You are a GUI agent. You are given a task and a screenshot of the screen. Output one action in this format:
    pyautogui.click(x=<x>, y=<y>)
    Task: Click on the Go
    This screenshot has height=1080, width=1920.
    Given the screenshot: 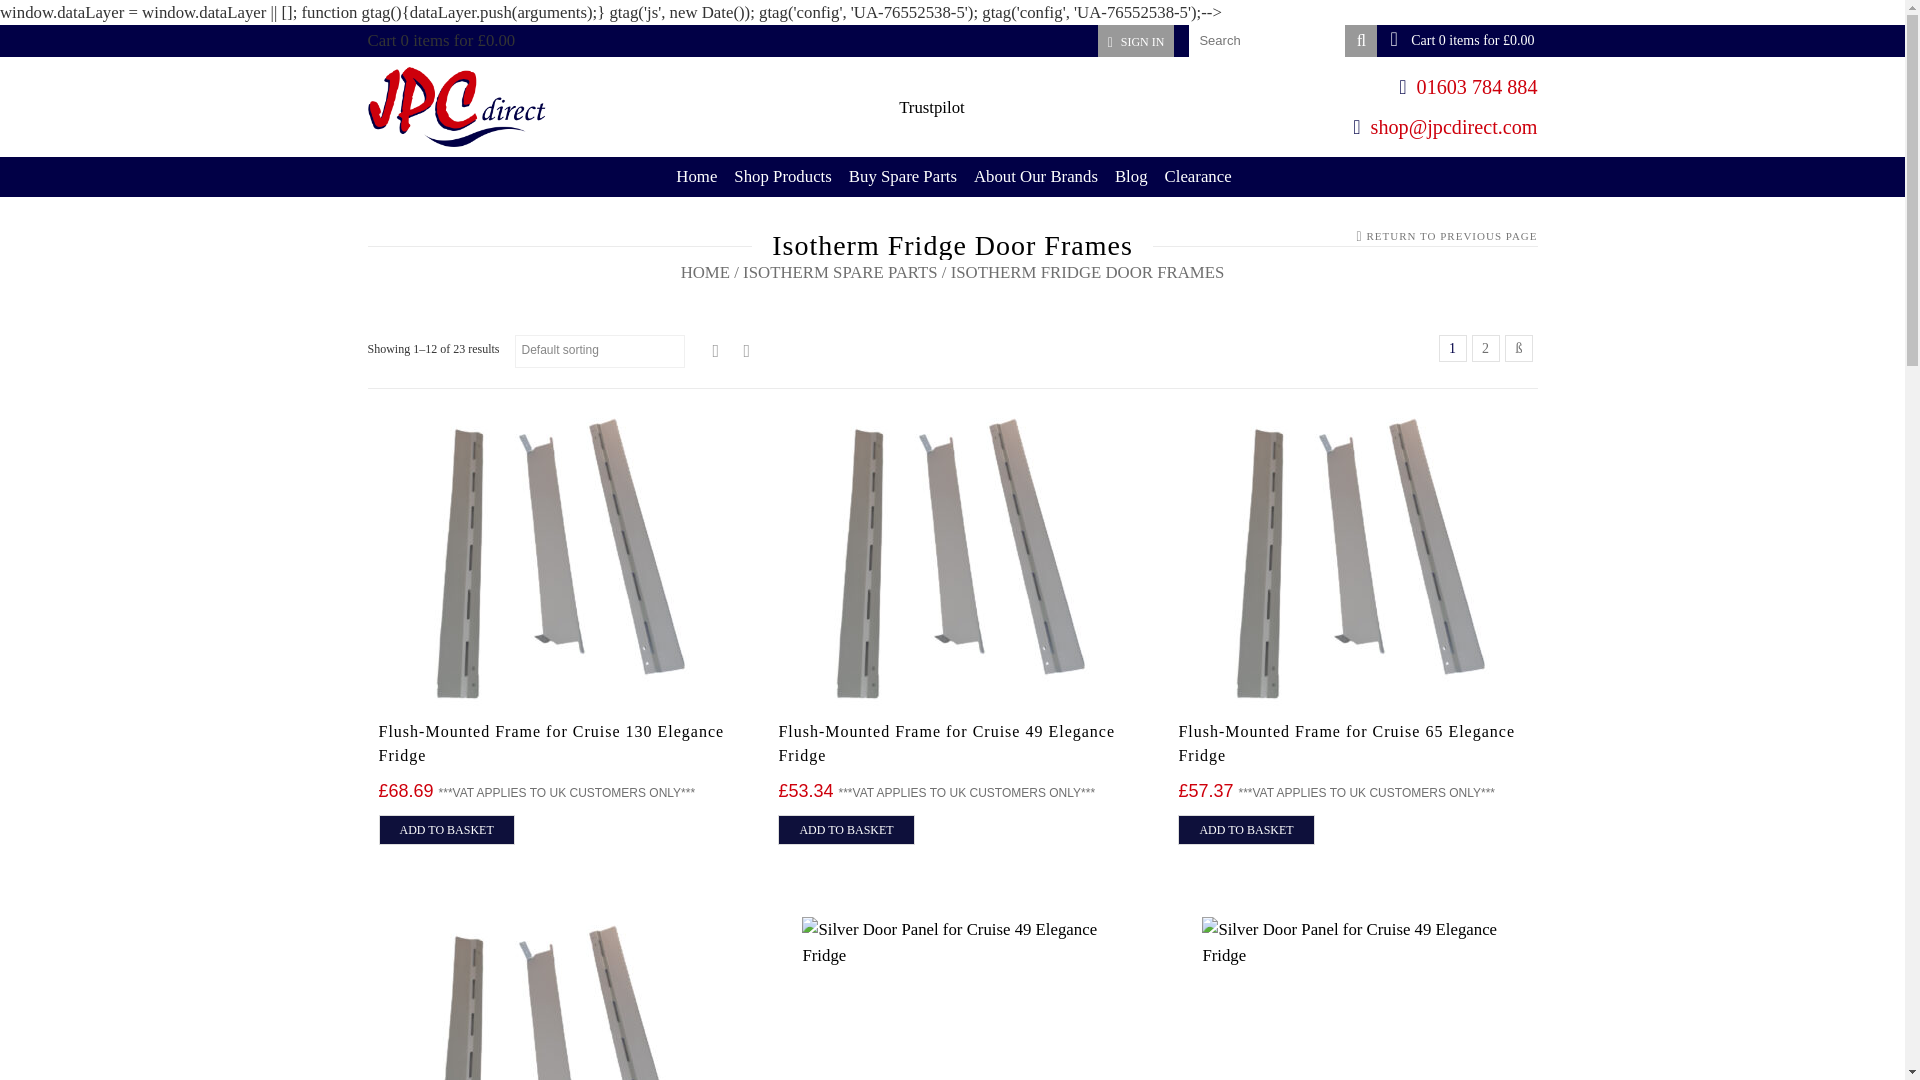 What is the action you would take?
    pyautogui.click(x=1360, y=40)
    